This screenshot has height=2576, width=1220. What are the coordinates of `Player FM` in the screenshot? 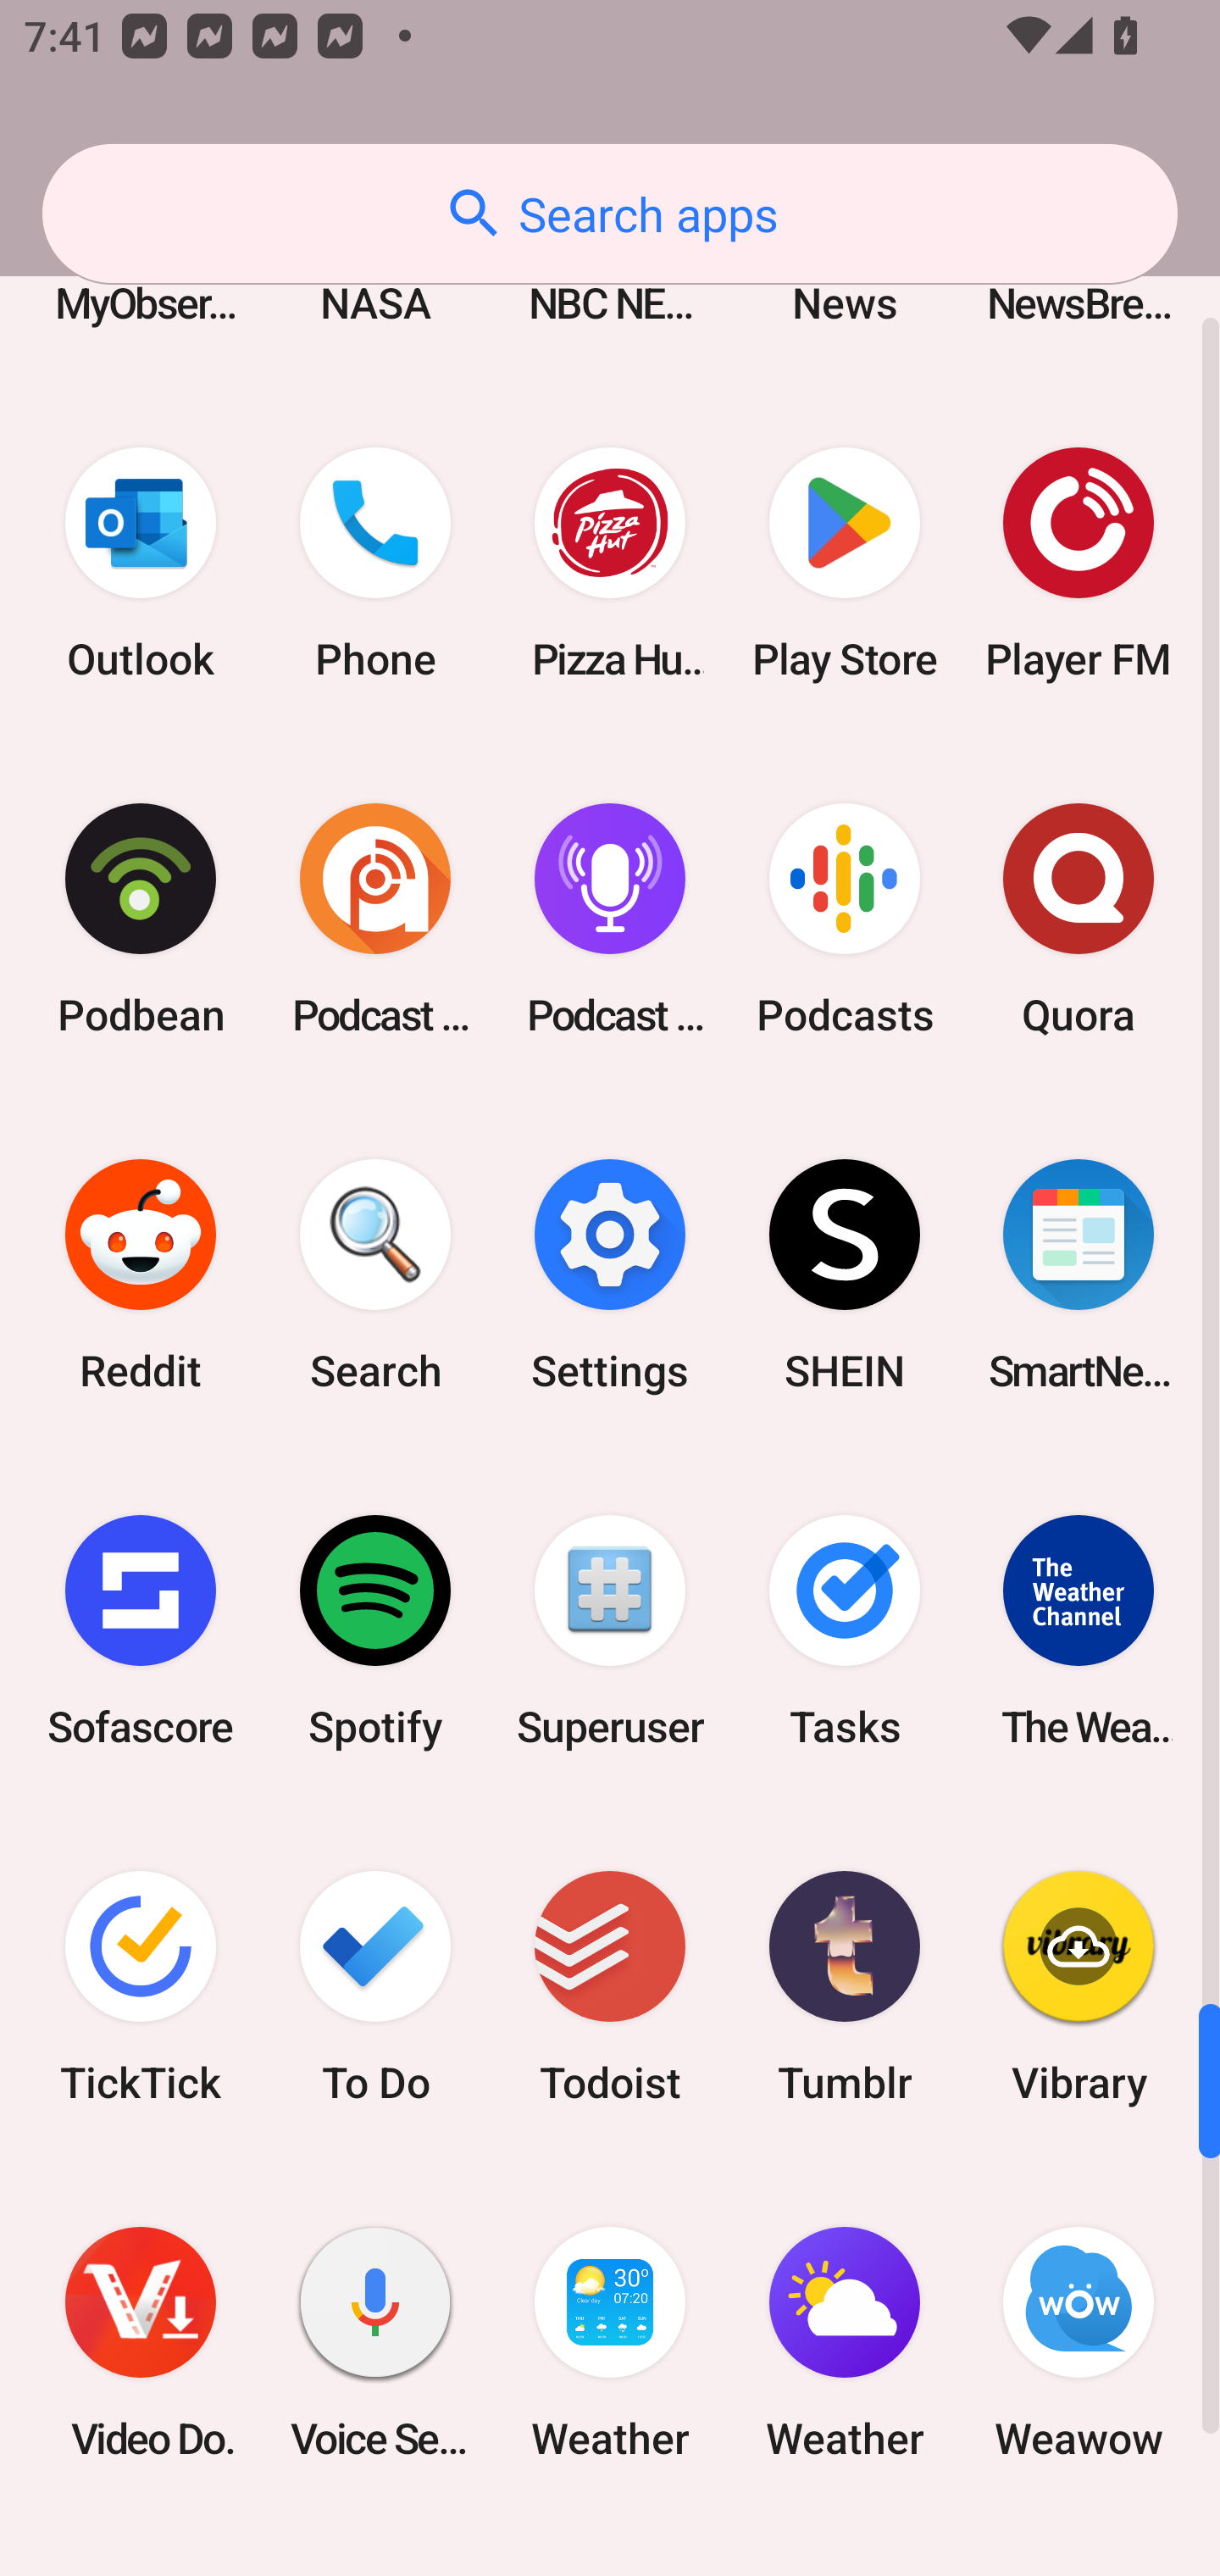 It's located at (1079, 564).